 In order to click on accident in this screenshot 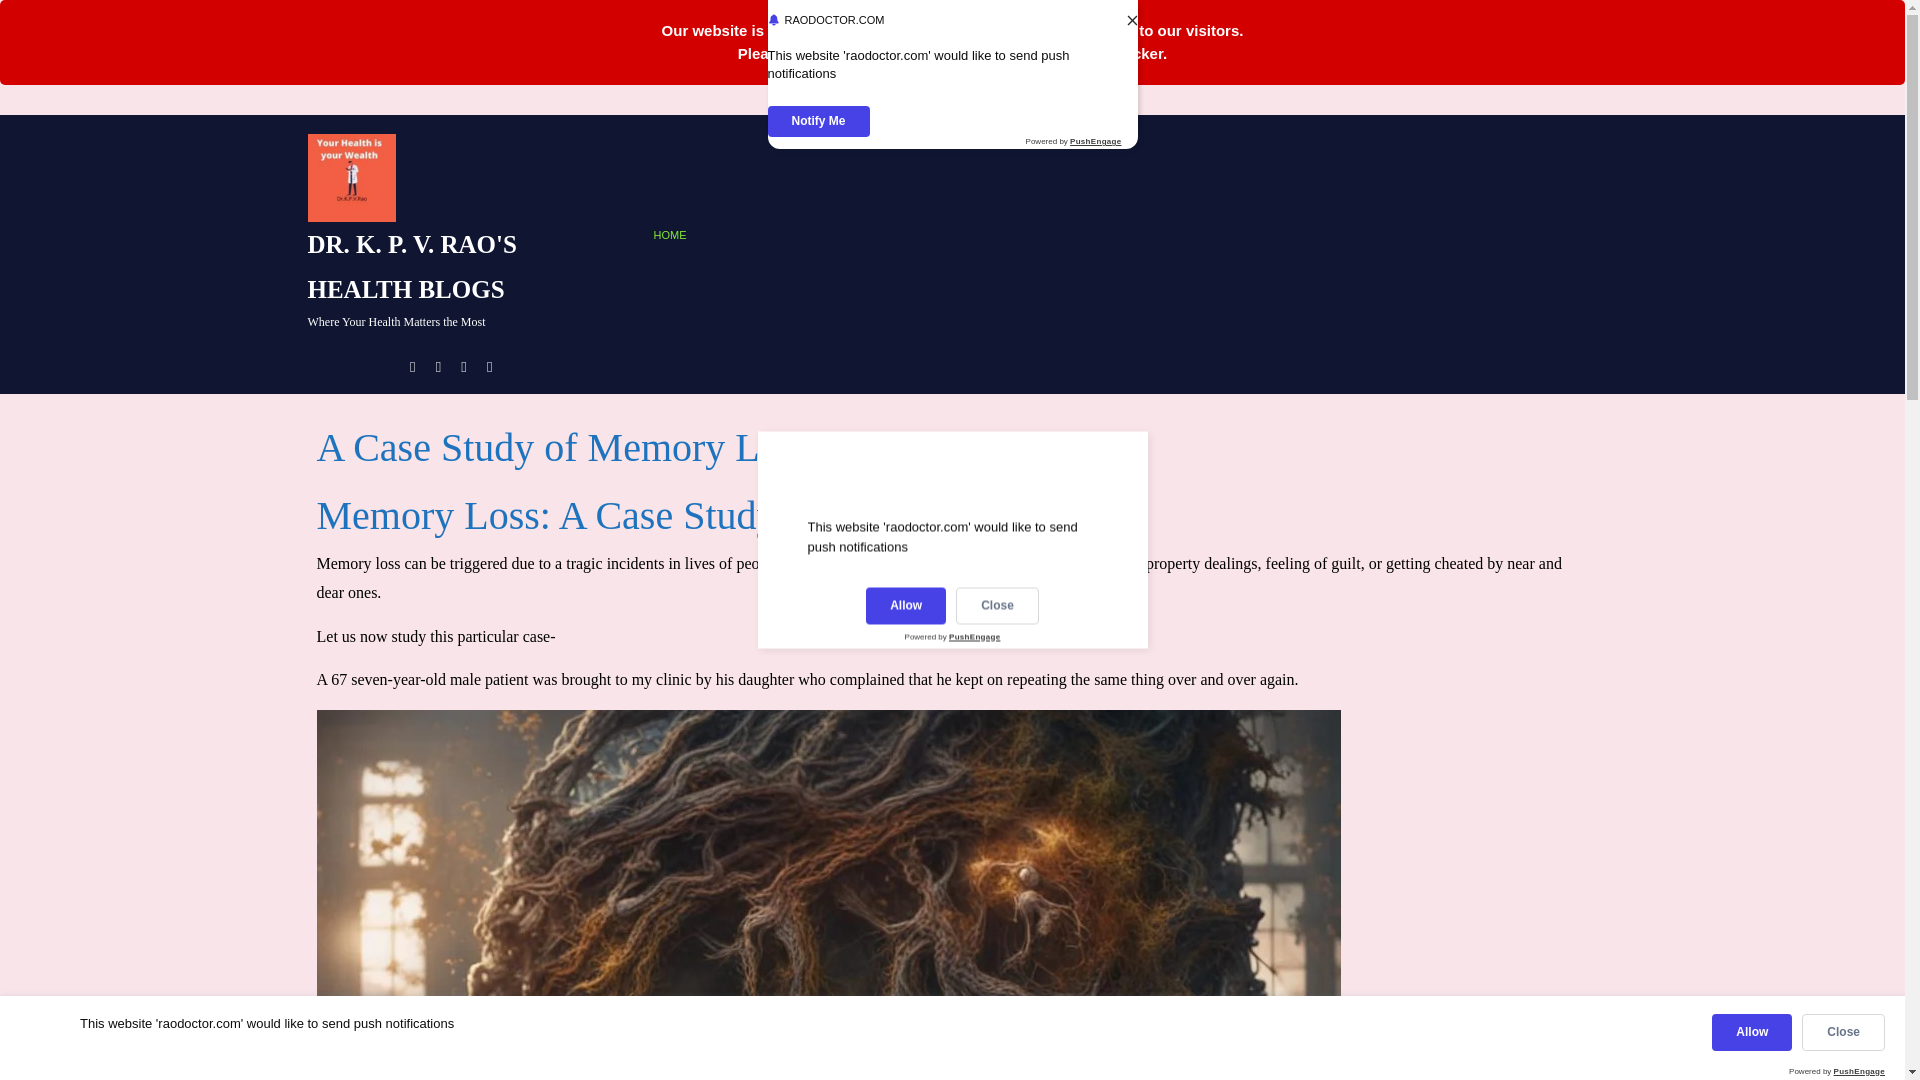, I will do `click(934, 564)`.